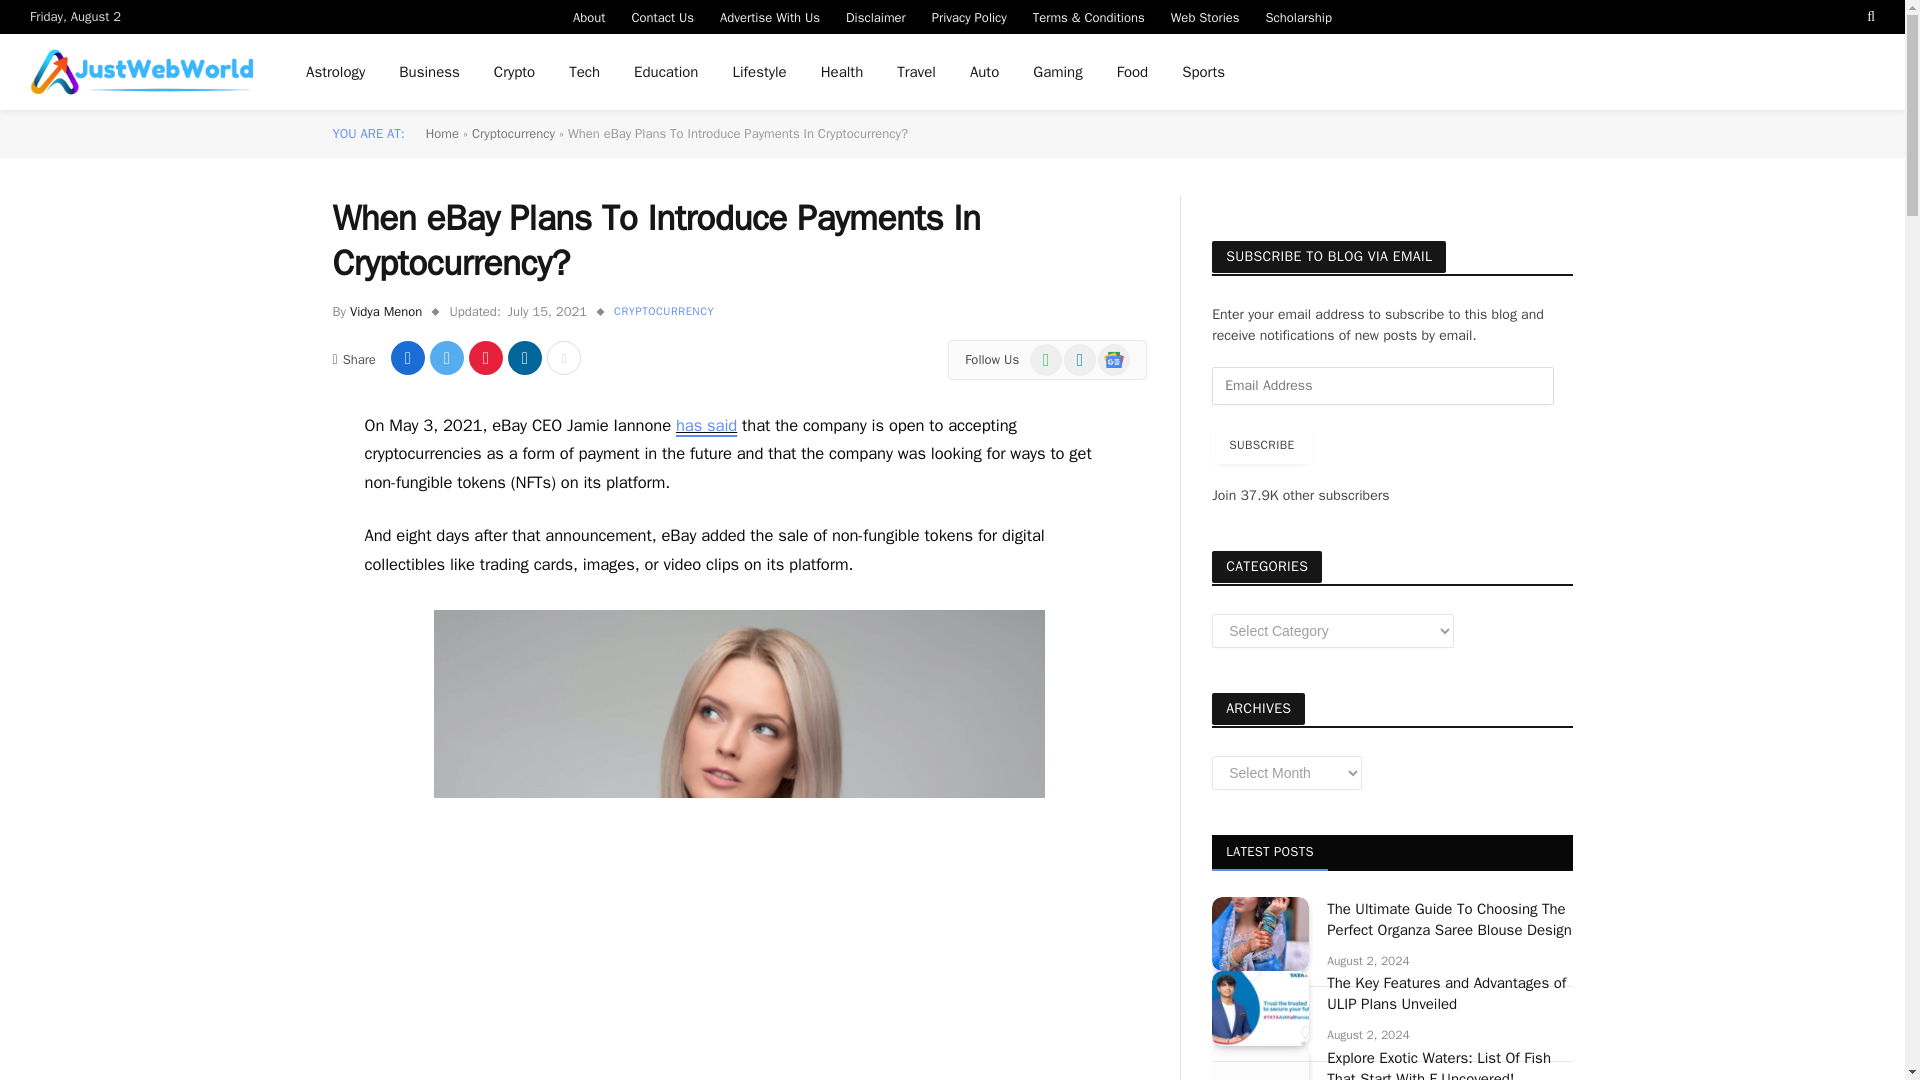 The height and width of the screenshot is (1080, 1920). I want to click on Contact Us, so click(662, 16).